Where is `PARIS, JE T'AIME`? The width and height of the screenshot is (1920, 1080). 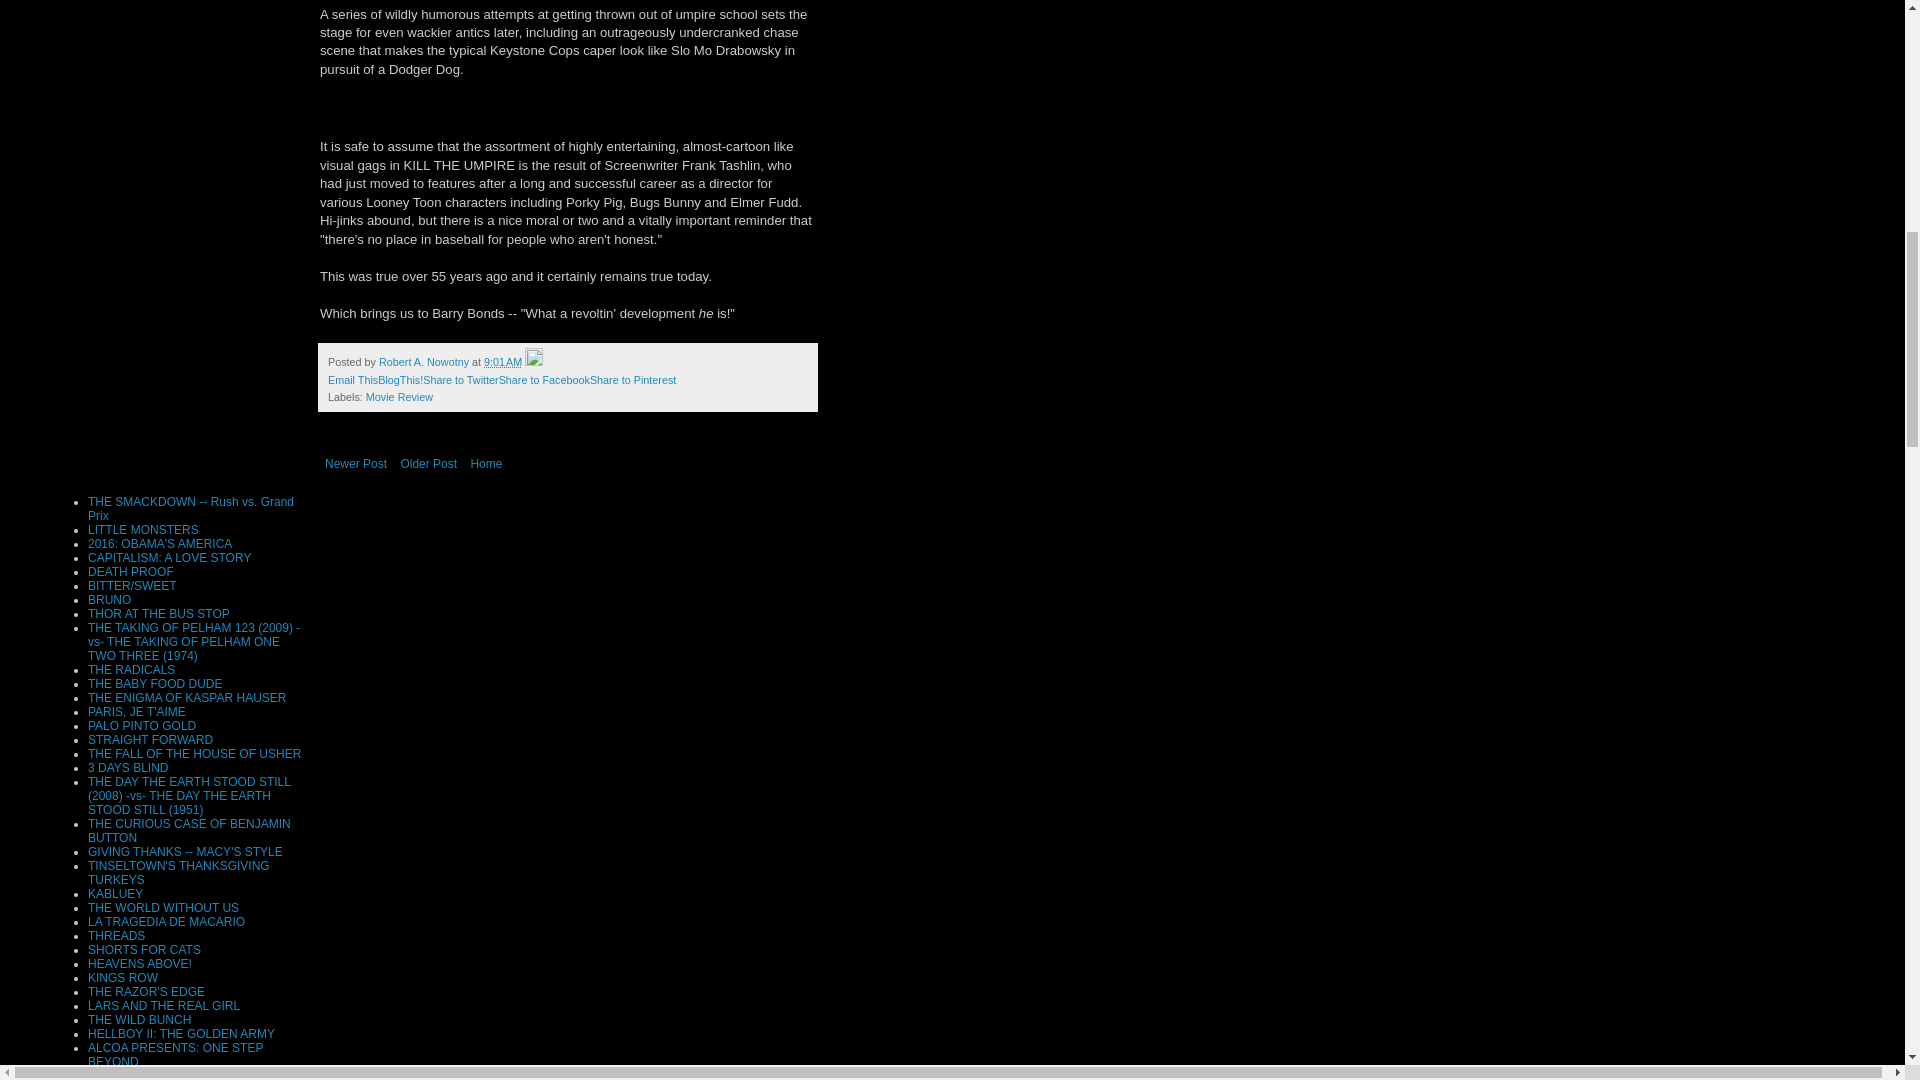
PARIS, JE T'AIME is located at coordinates (137, 712).